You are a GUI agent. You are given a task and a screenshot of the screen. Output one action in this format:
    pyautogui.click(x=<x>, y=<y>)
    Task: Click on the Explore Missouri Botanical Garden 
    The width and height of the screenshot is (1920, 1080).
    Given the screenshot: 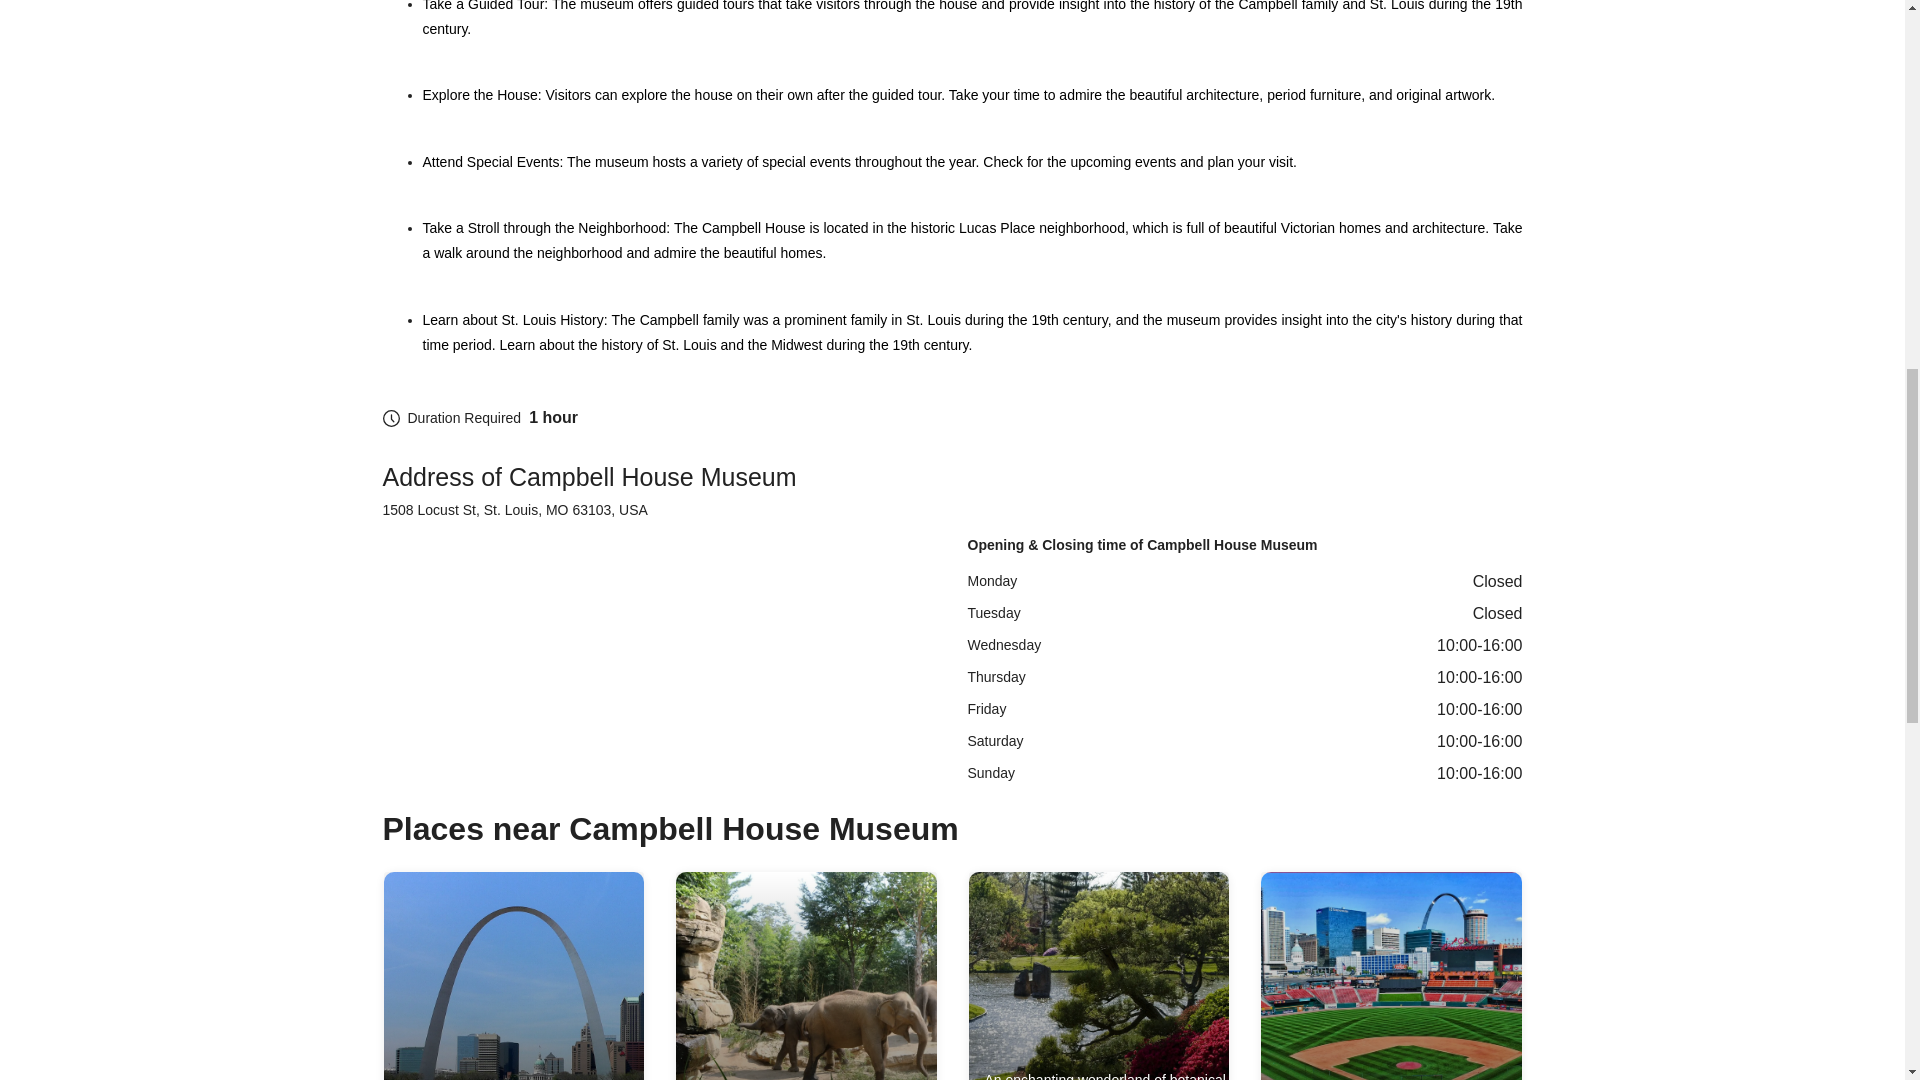 What is the action you would take?
    pyautogui.click(x=1098, y=976)
    